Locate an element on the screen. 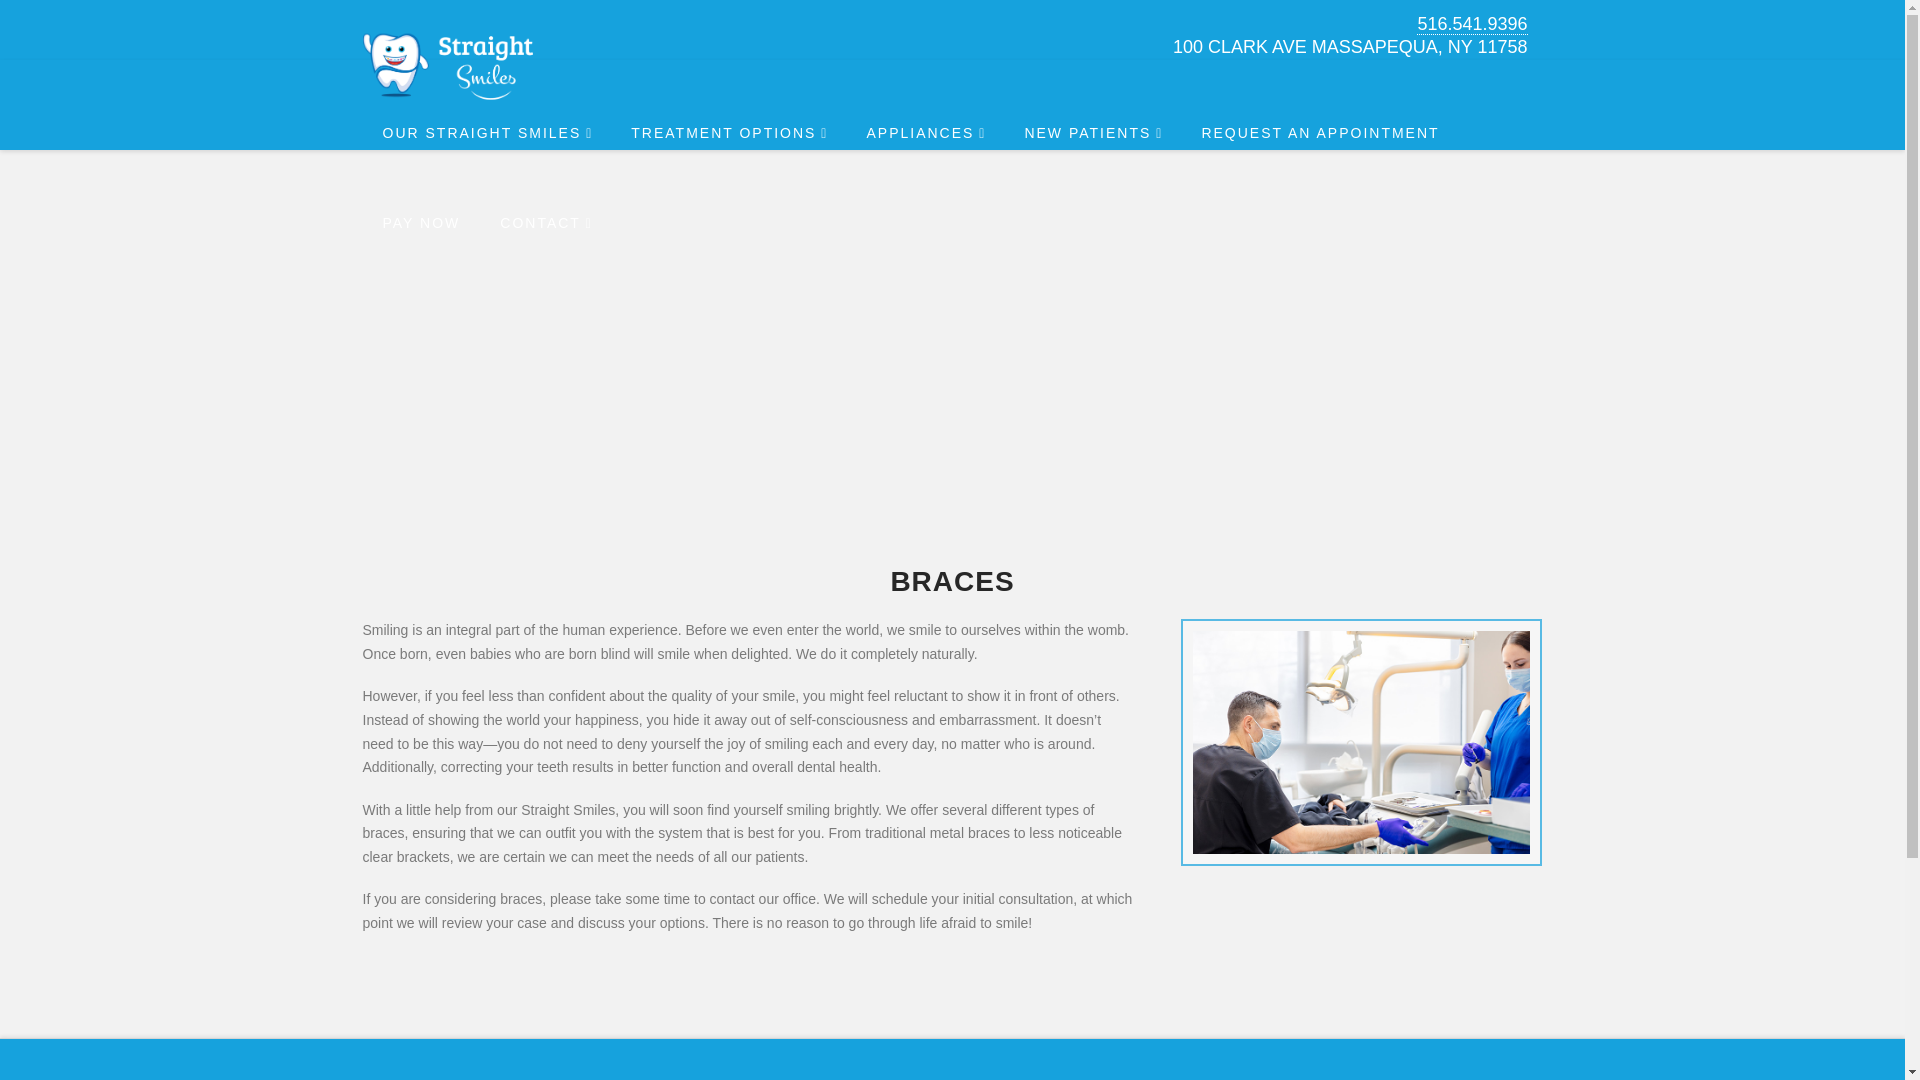  CONTACT is located at coordinates (545, 260).